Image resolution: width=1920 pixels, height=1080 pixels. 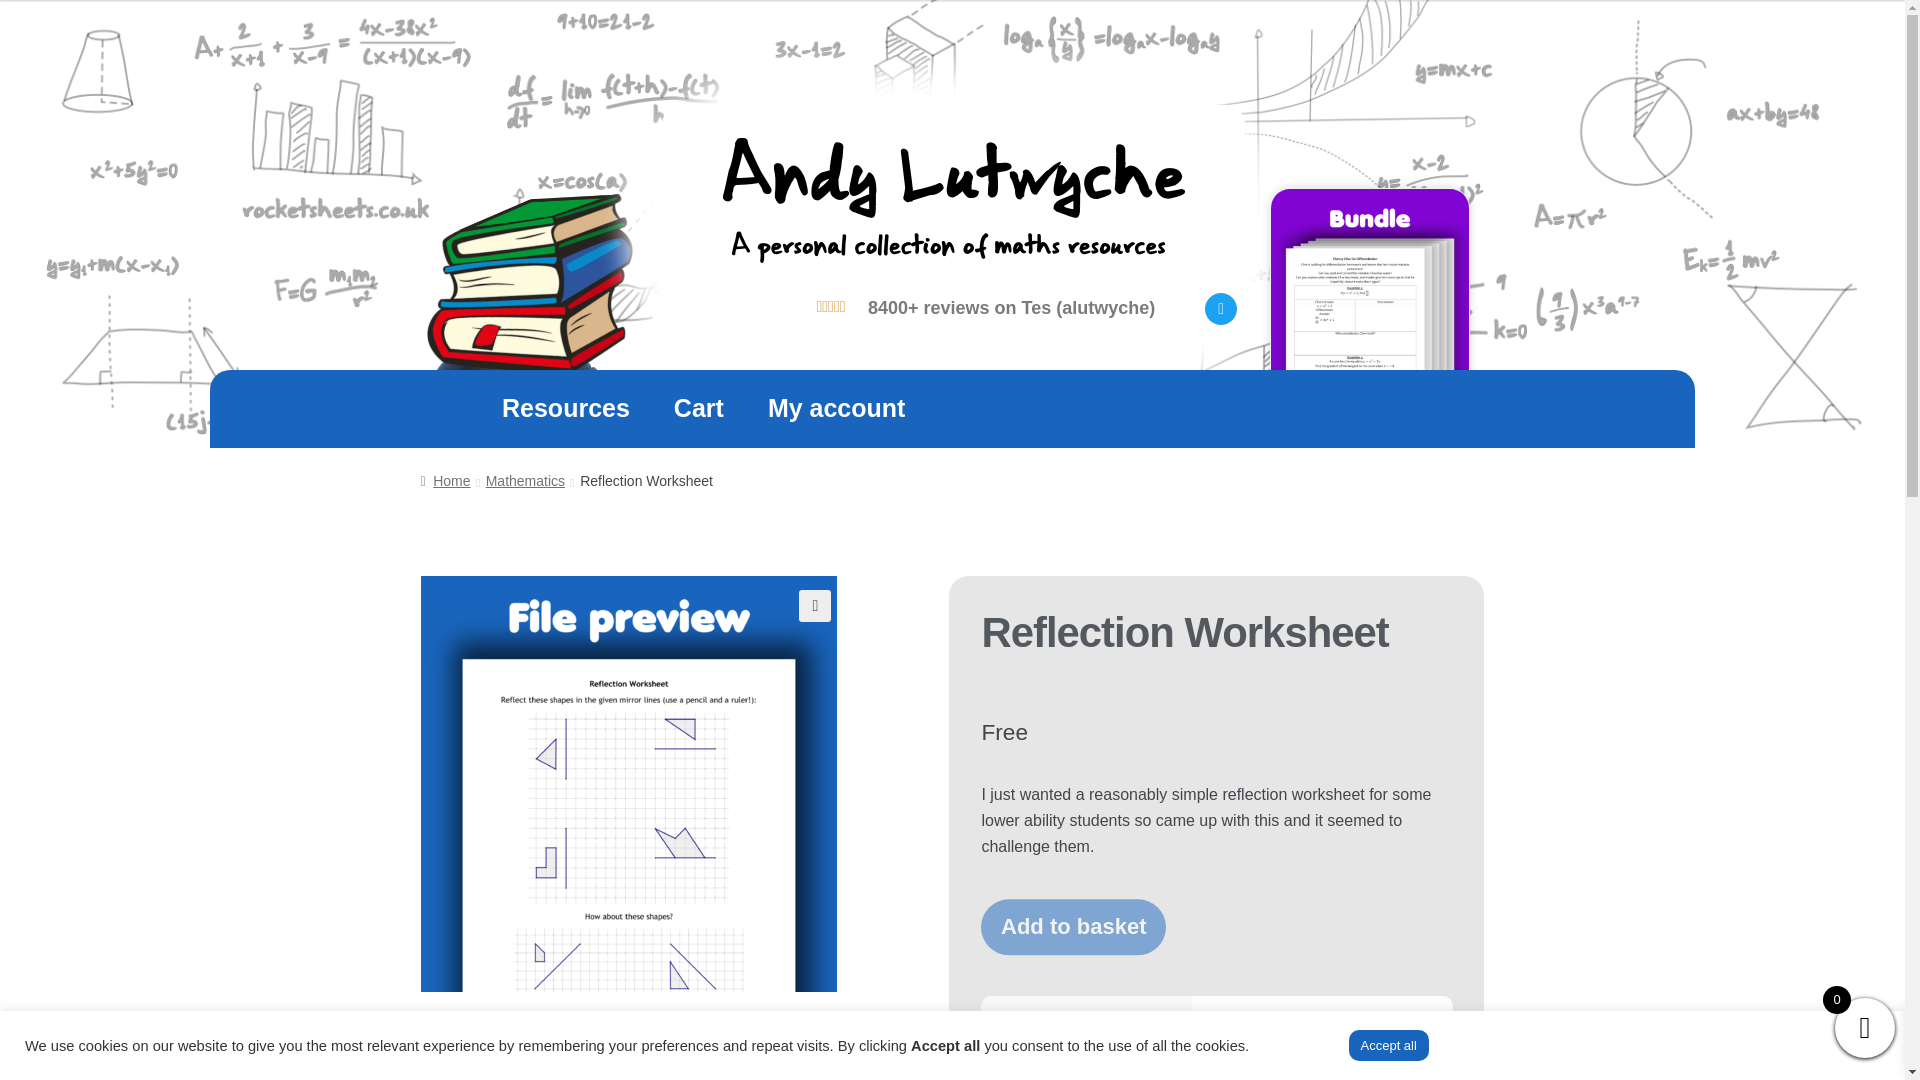 I want to click on Age 14-16, so click(x=1252, y=1076).